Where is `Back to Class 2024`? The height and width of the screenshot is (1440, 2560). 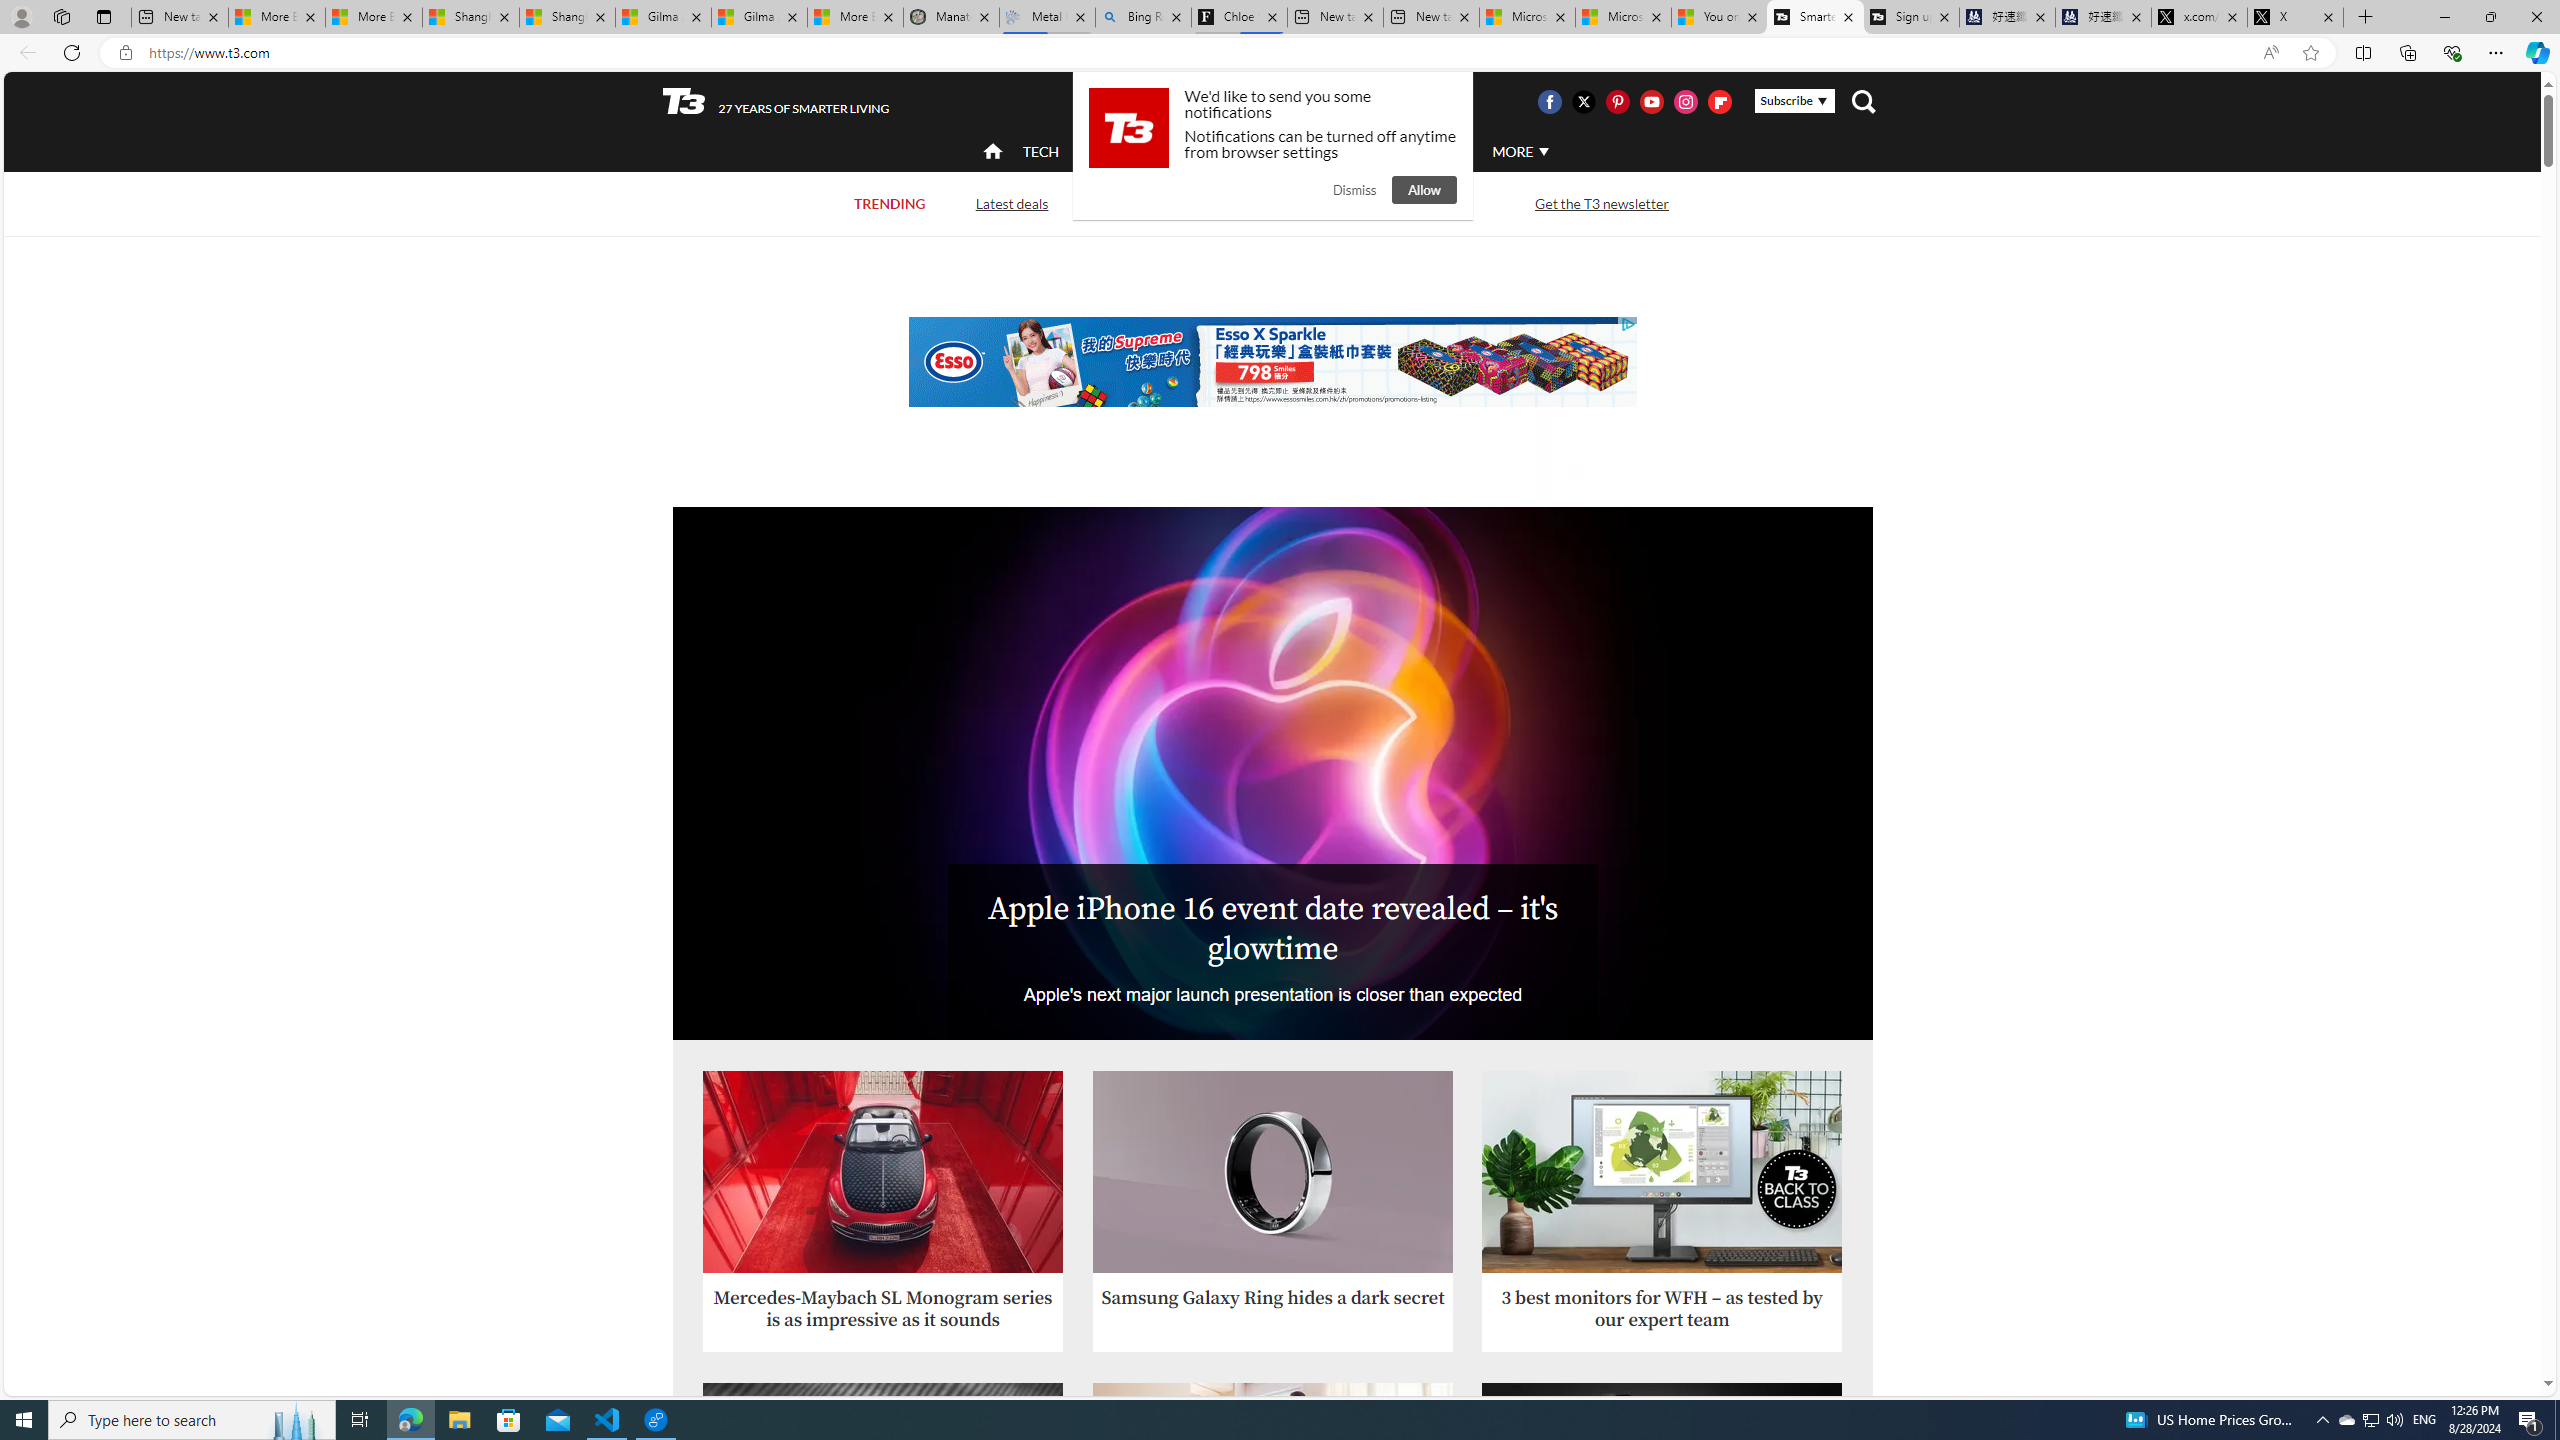 Back to Class 2024 is located at coordinates (1178, 203).